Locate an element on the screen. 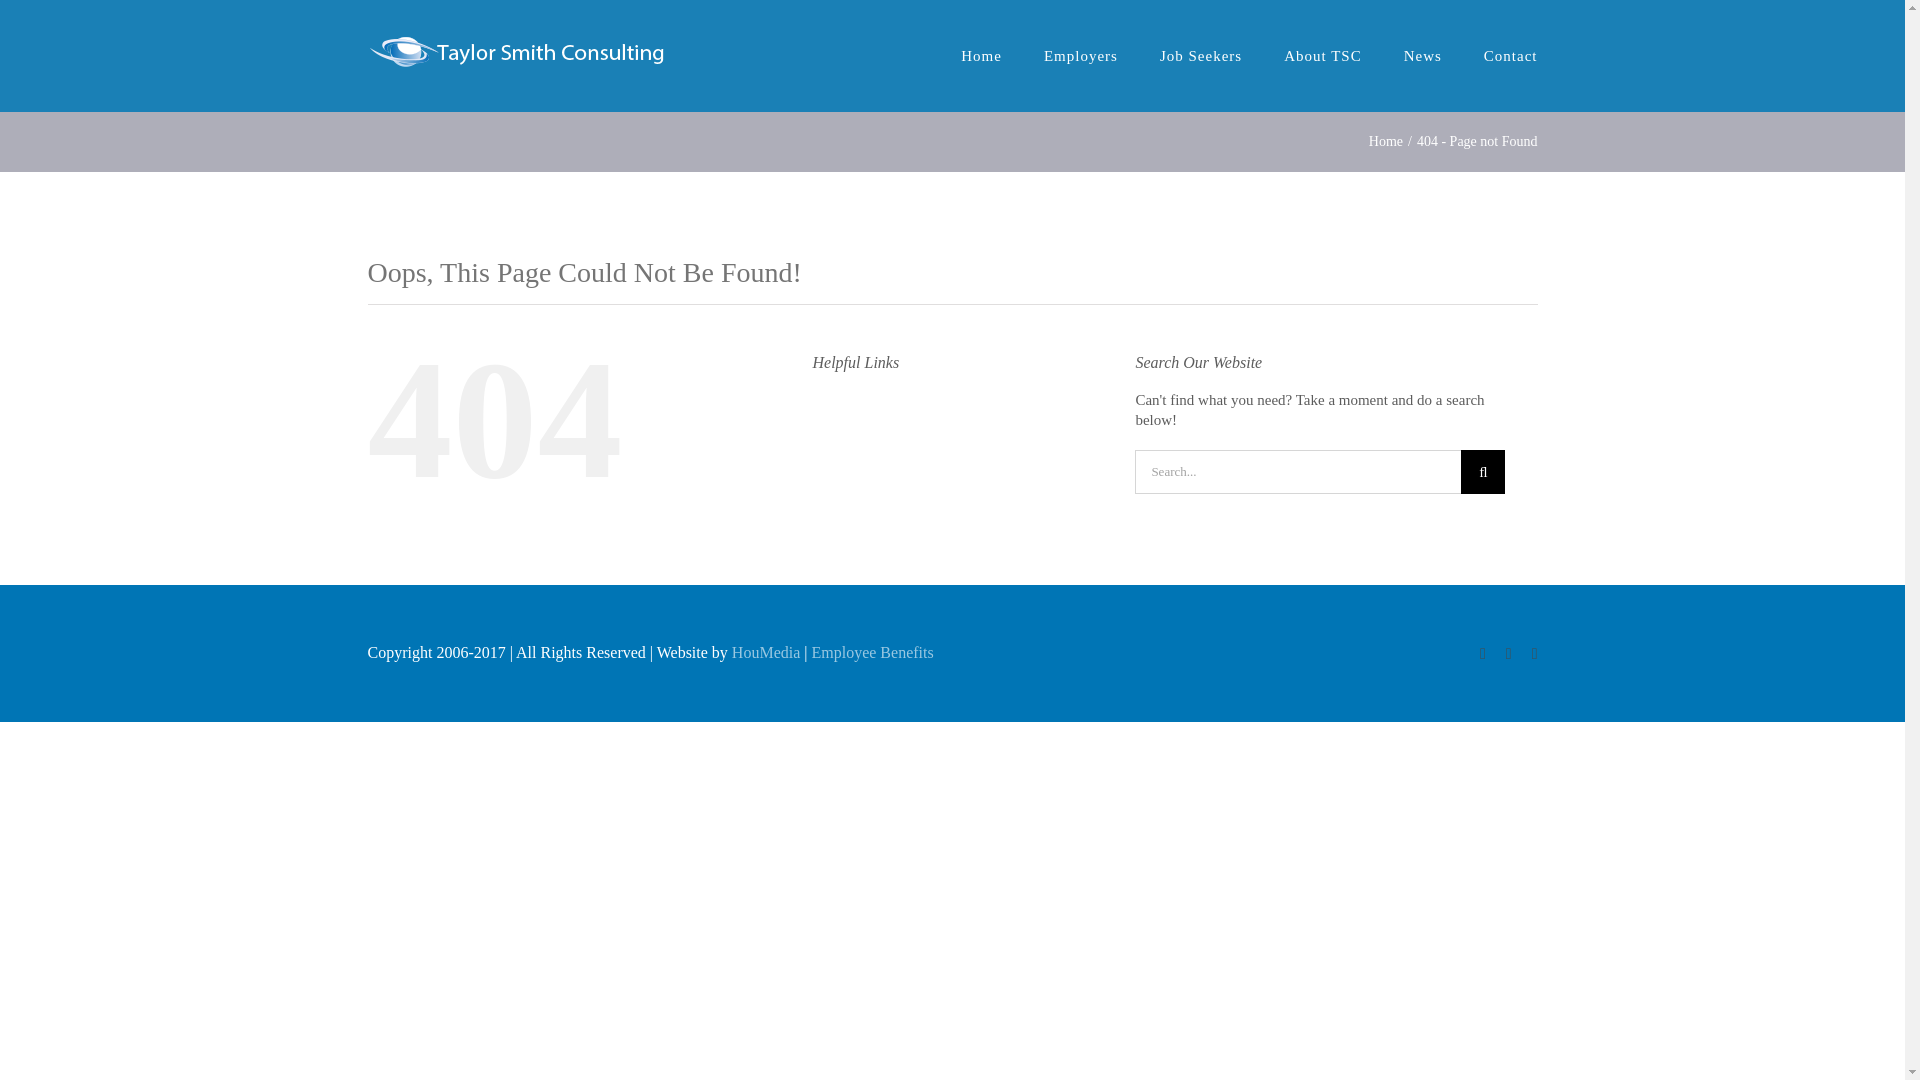 The width and height of the screenshot is (1920, 1080). Employee Benefits is located at coordinates (872, 652).